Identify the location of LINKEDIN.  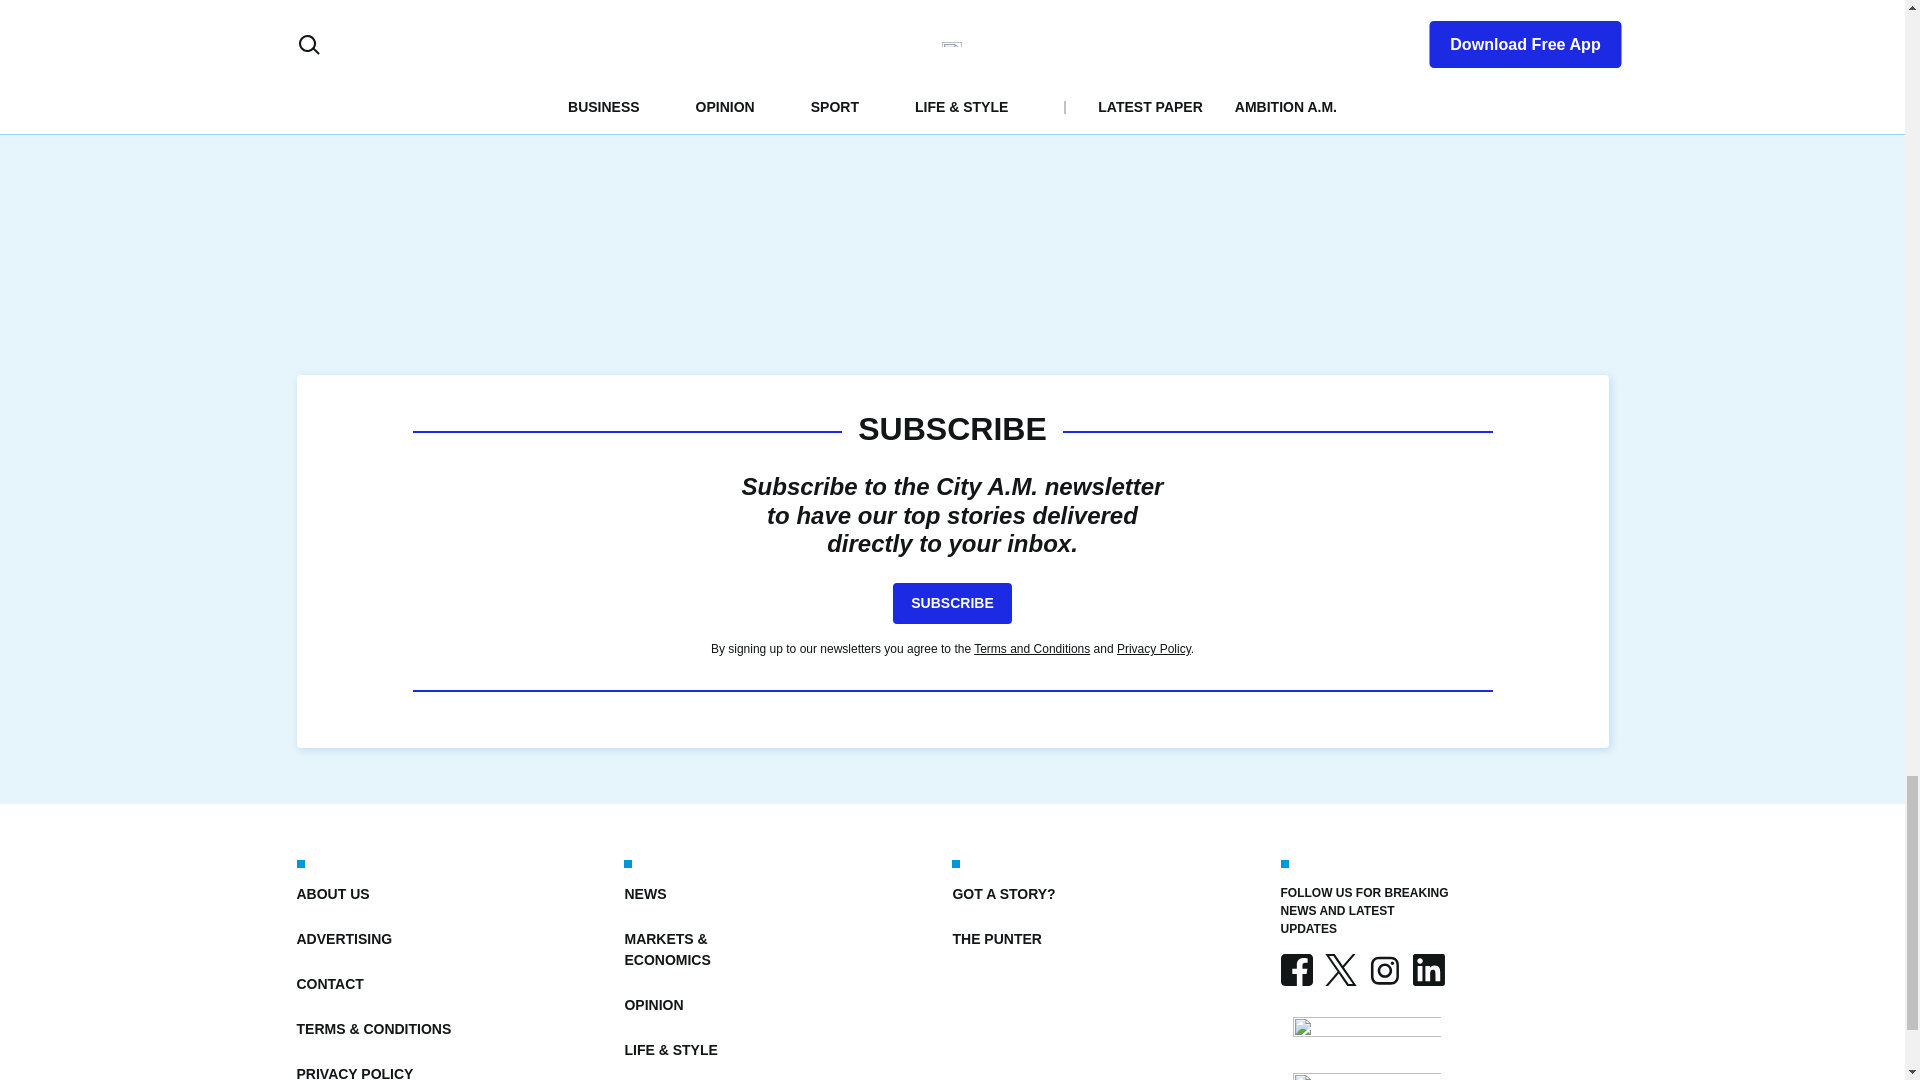
(1427, 970).